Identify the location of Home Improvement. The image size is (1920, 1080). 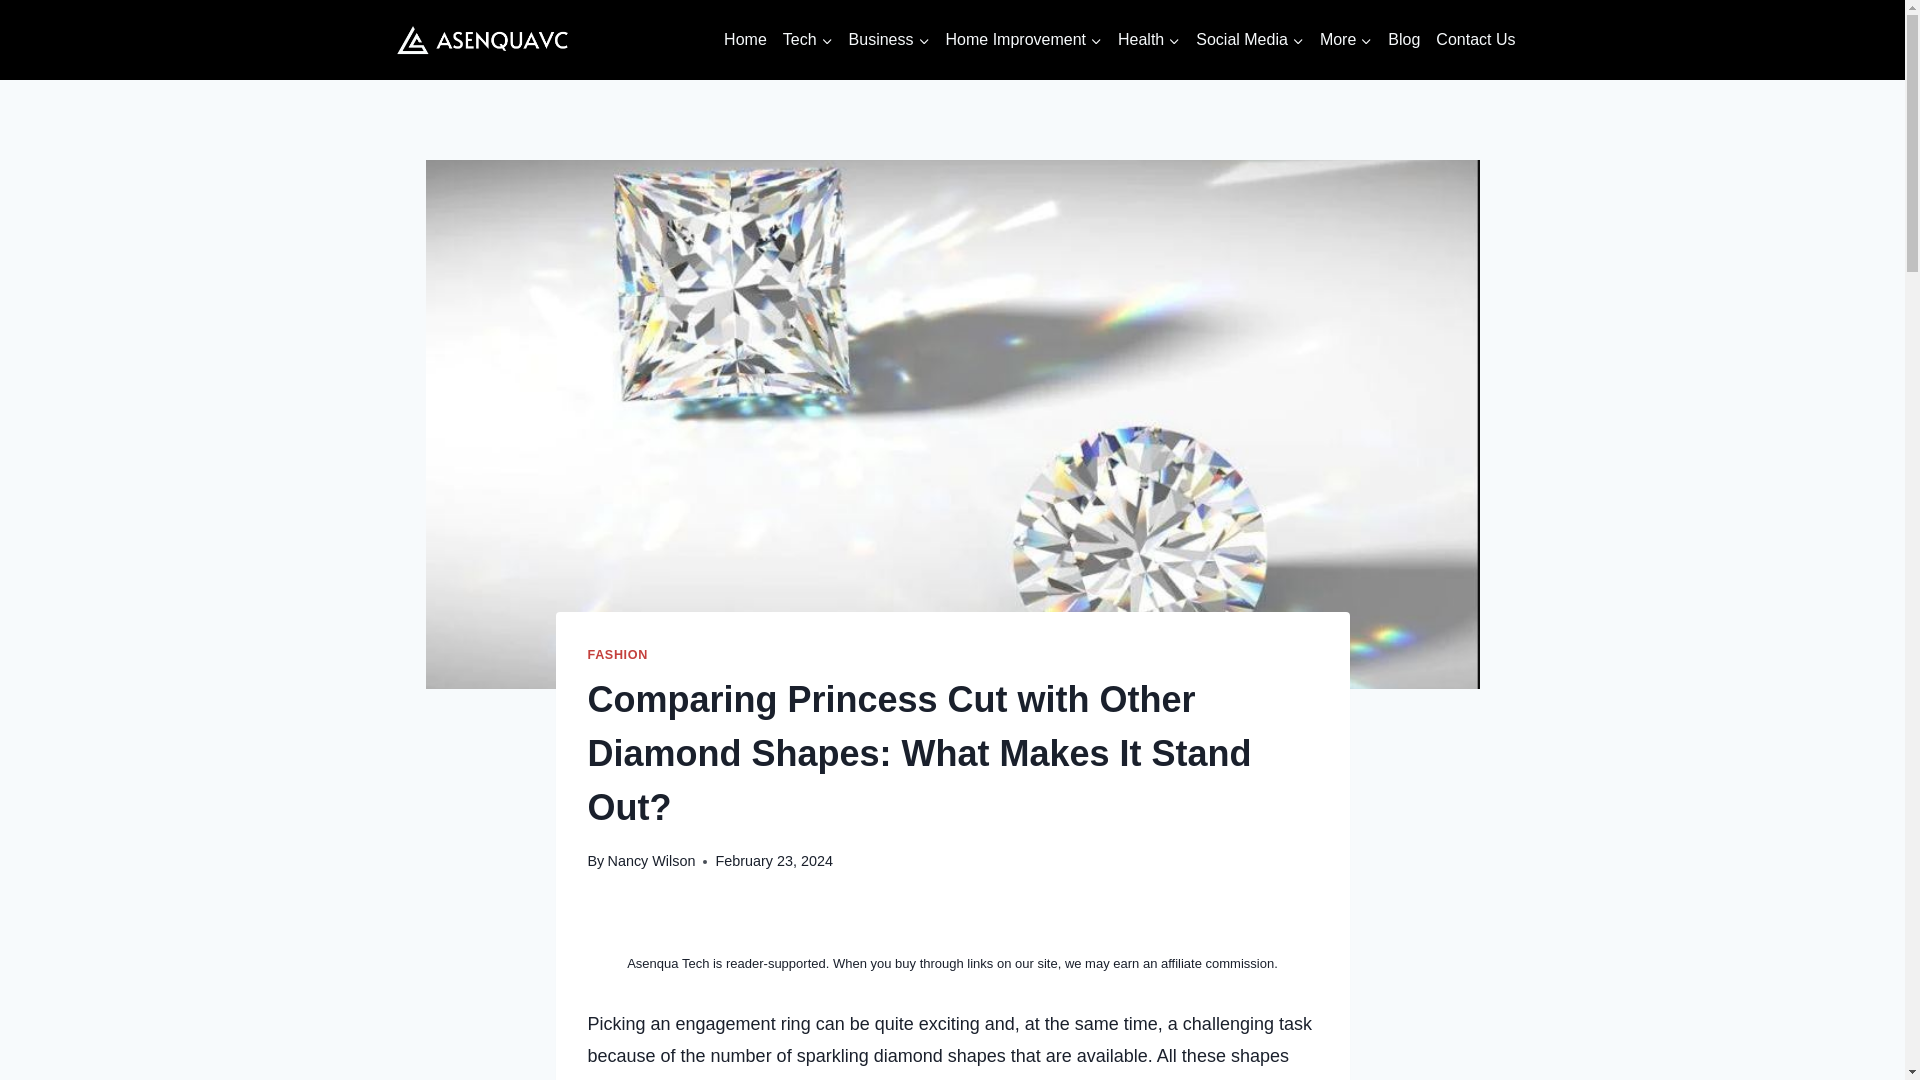
(1024, 40).